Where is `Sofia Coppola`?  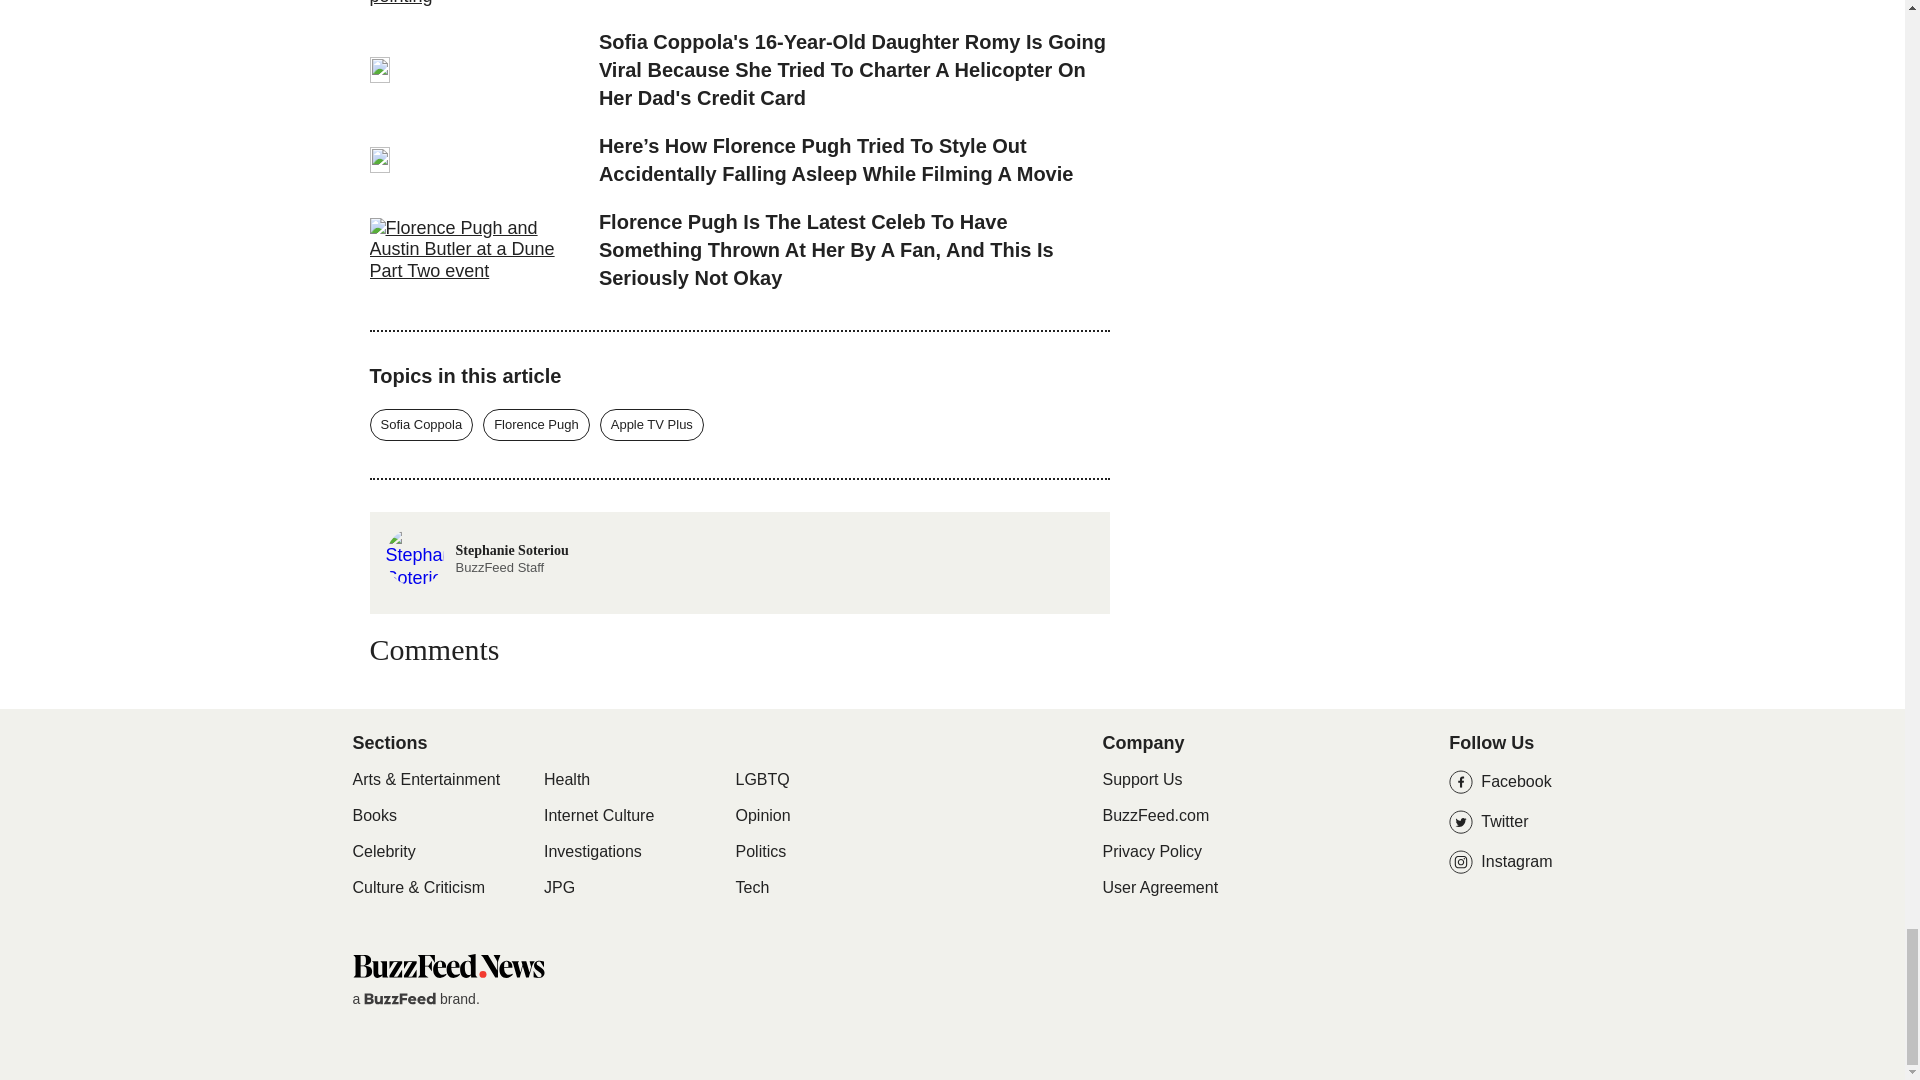
Sofia Coppola is located at coordinates (422, 424).